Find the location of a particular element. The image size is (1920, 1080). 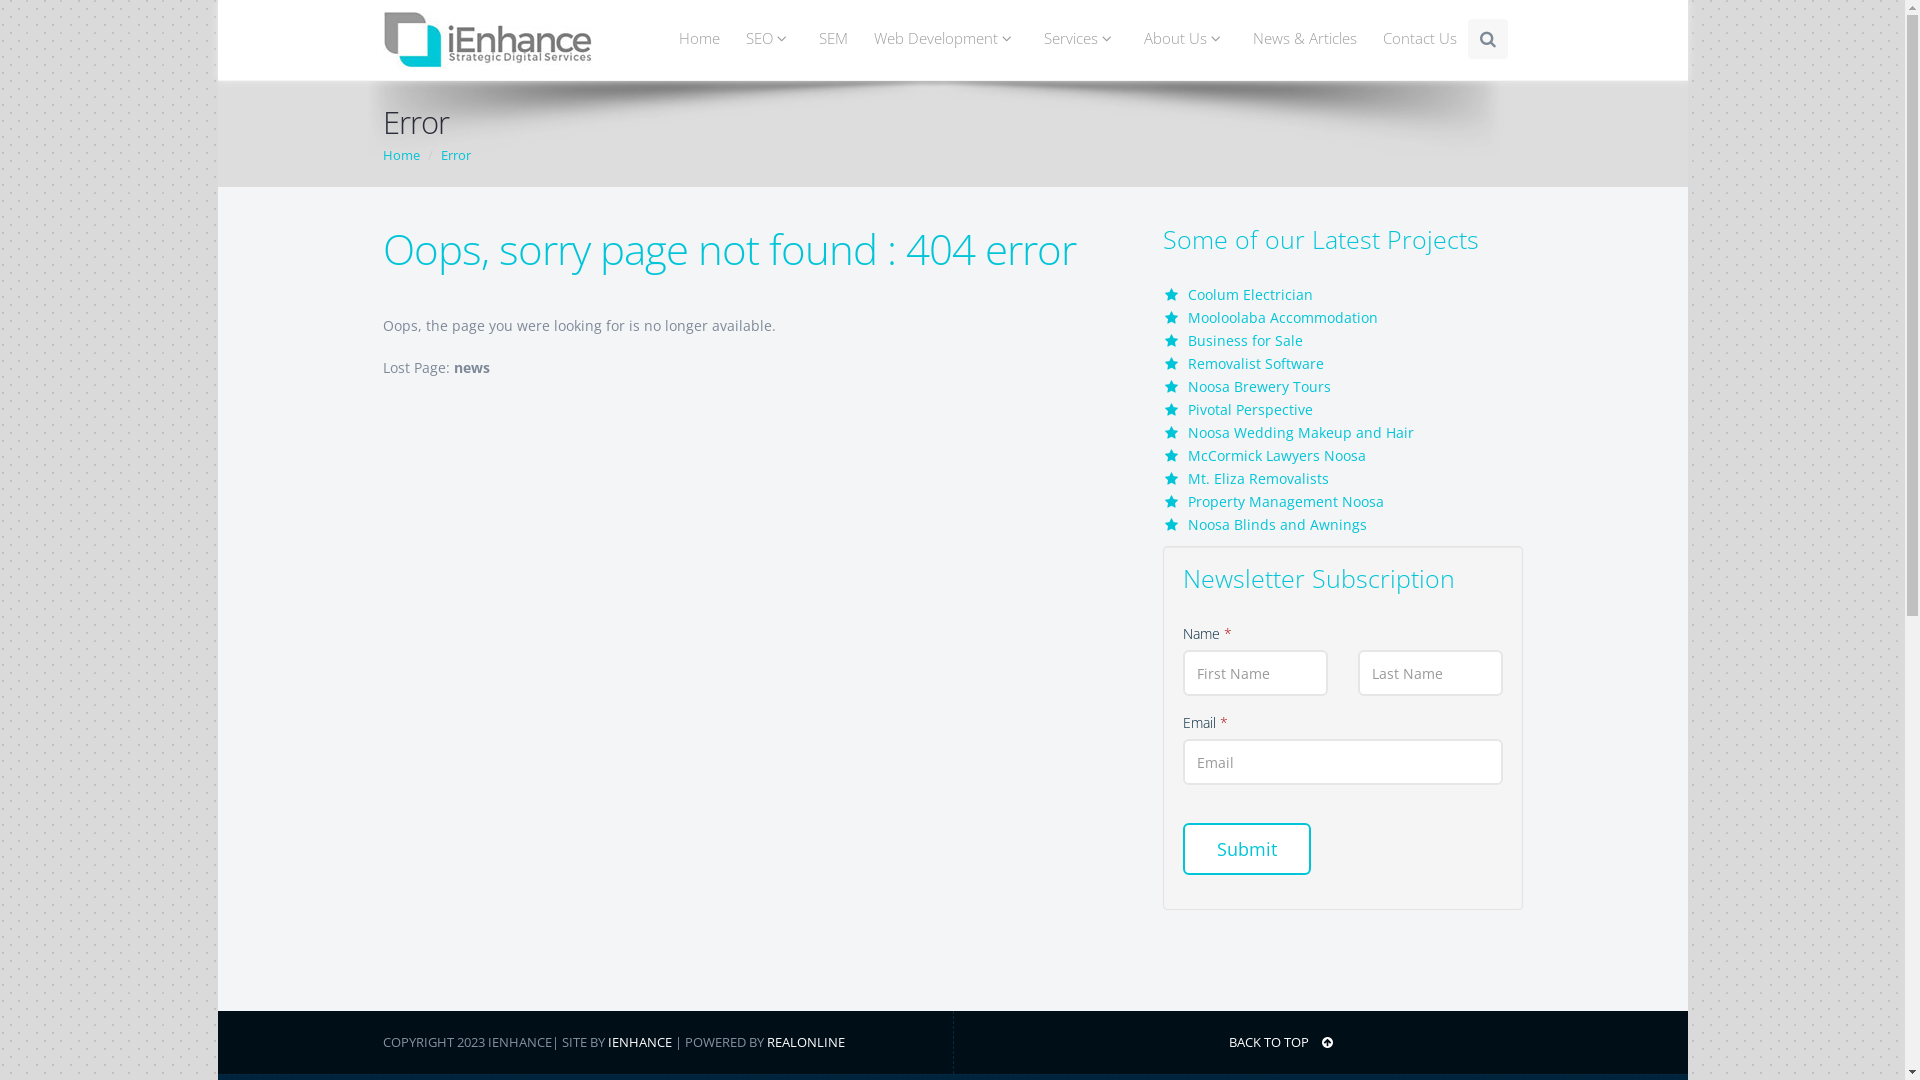

Error is located at coordinates (455, 155).